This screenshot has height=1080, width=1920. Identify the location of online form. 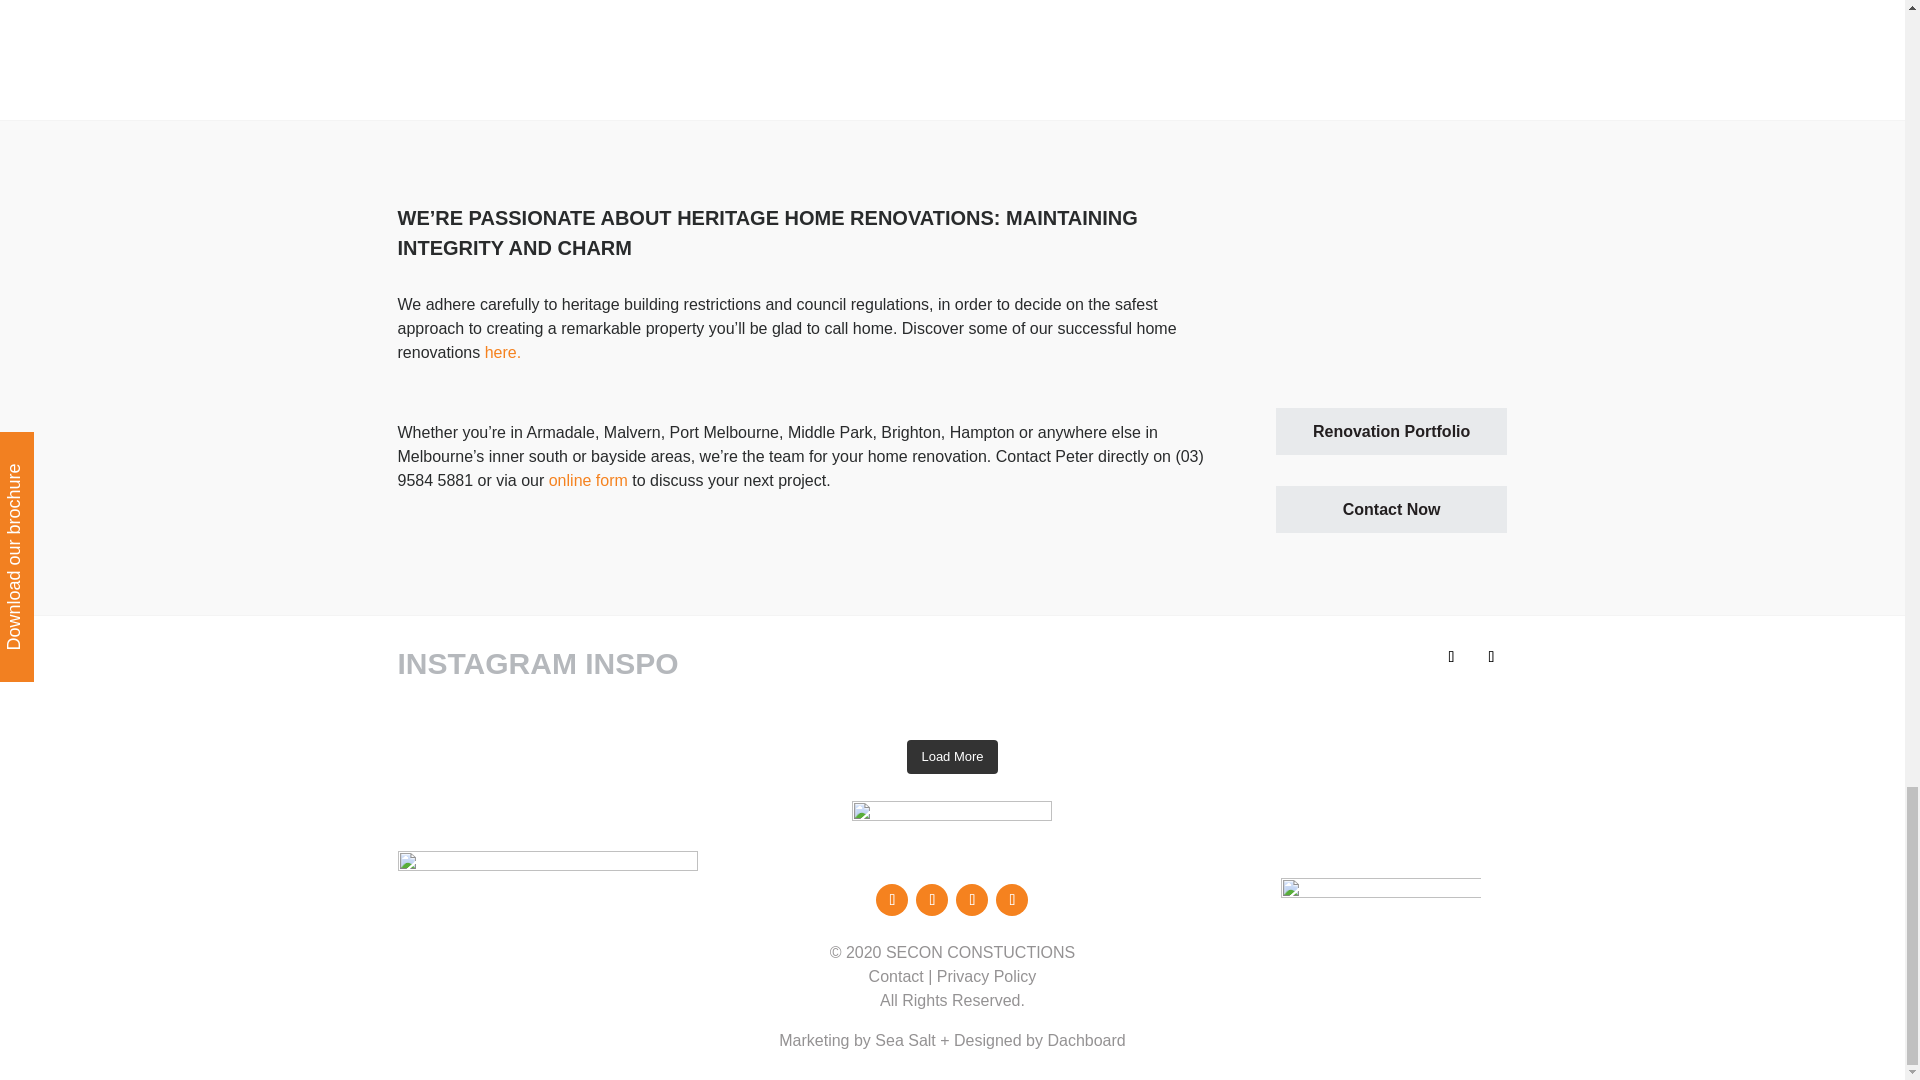
(588, 480).